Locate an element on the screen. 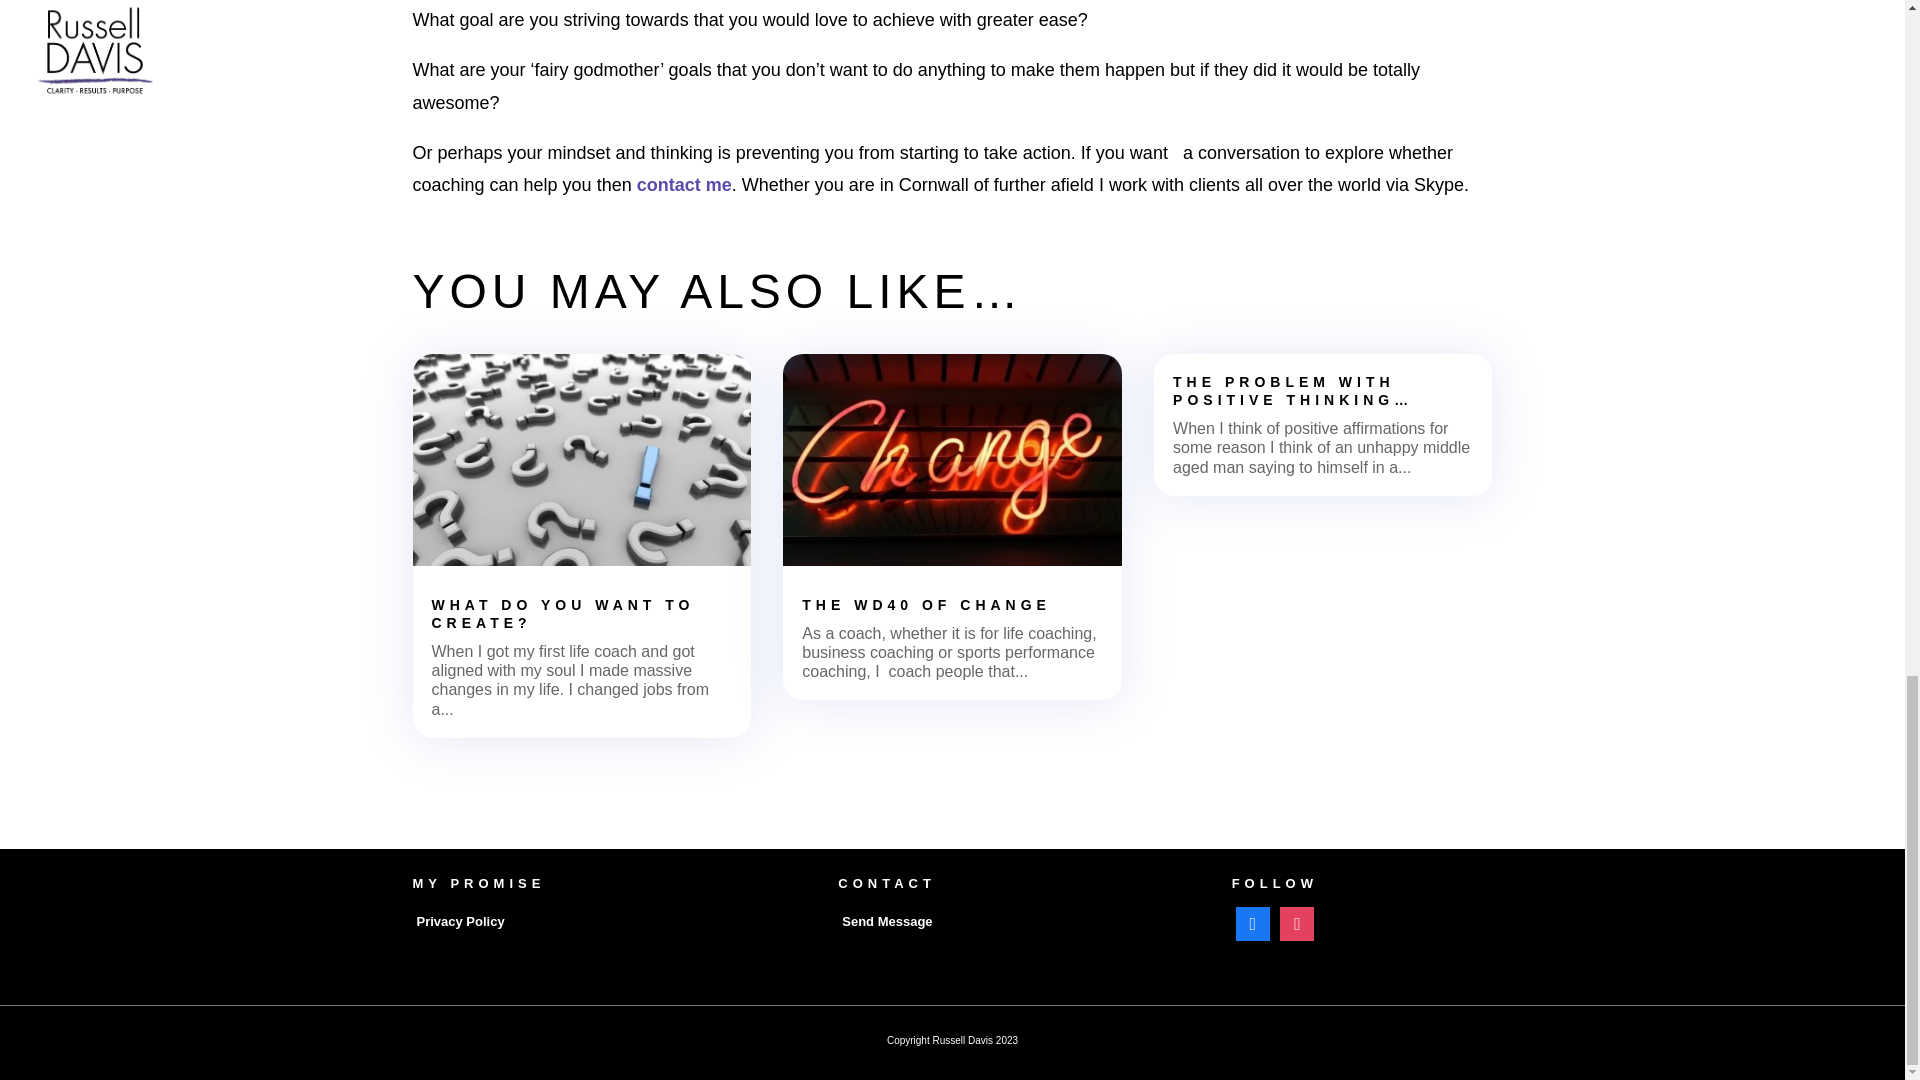  Instagram is located at coordinates (1296, 922).